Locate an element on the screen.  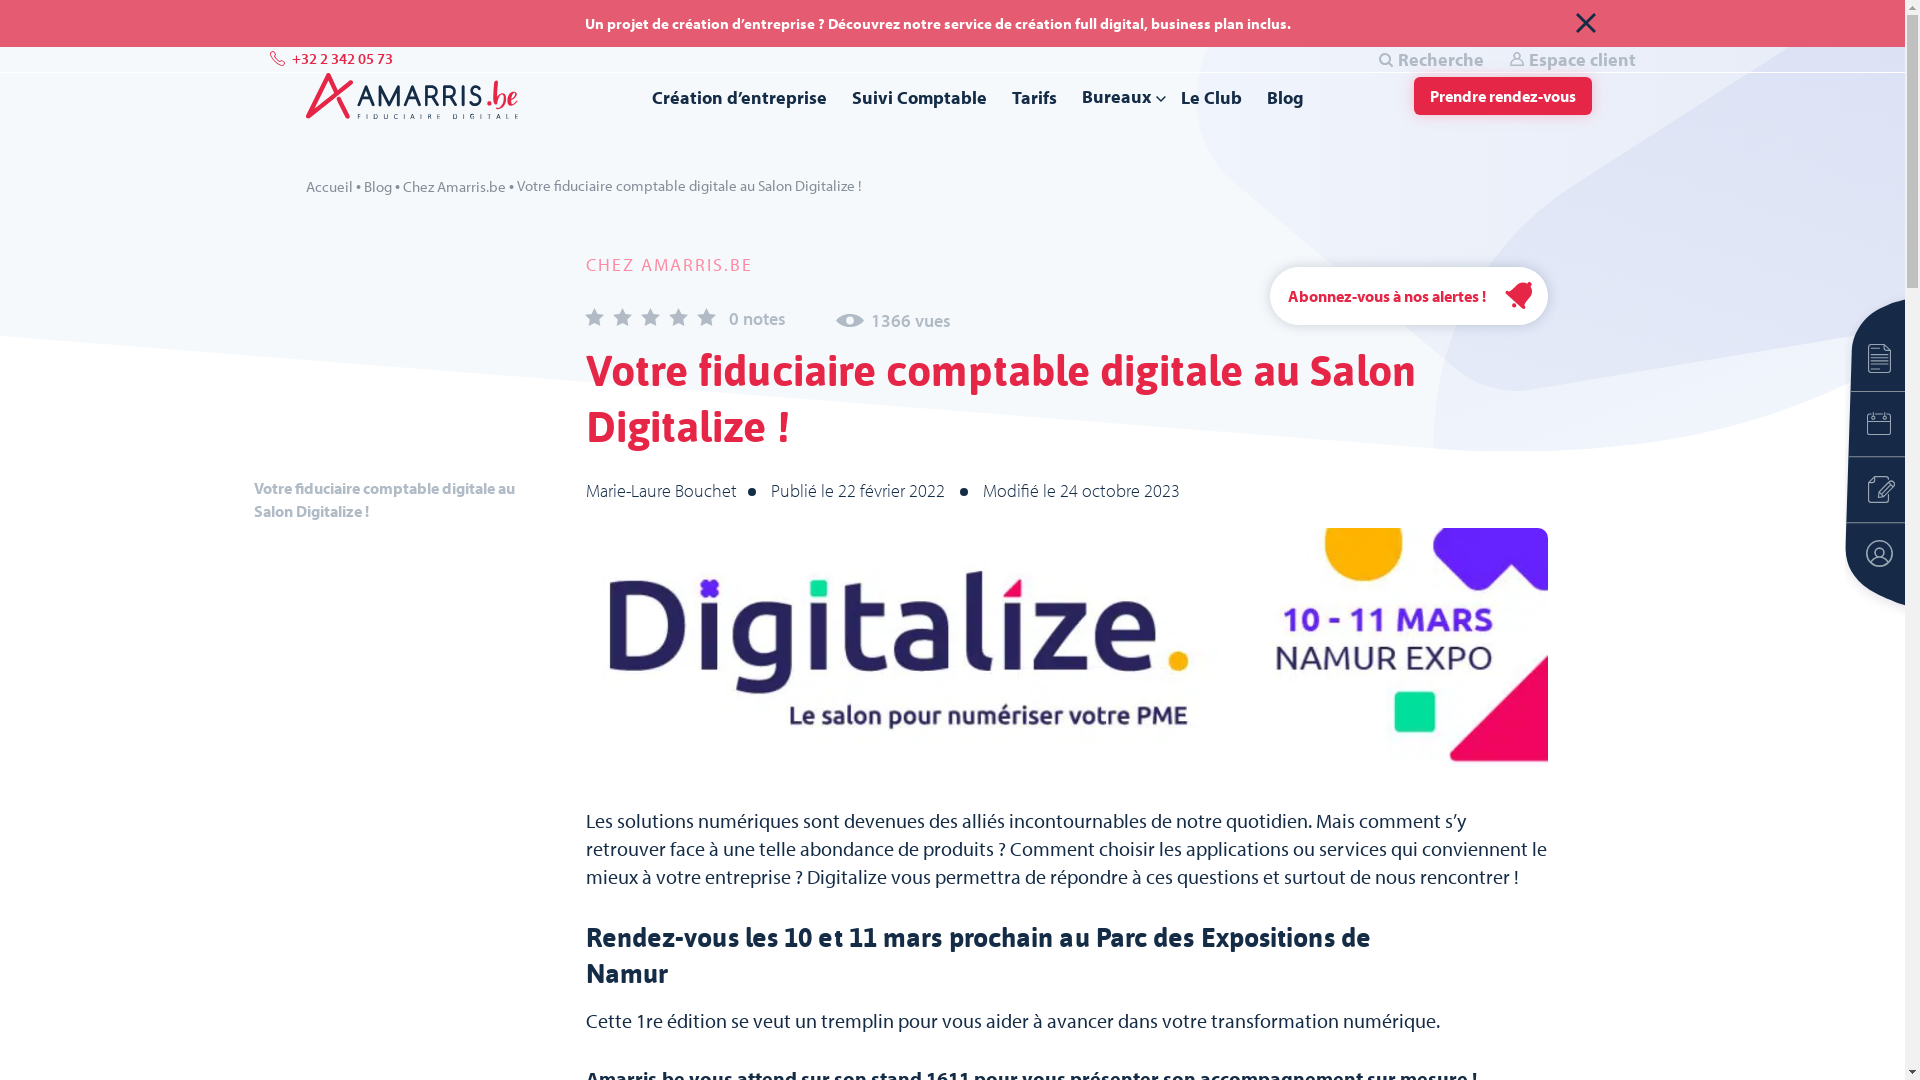
Prendre rendez-vous is located at coordinates (1503, 96).